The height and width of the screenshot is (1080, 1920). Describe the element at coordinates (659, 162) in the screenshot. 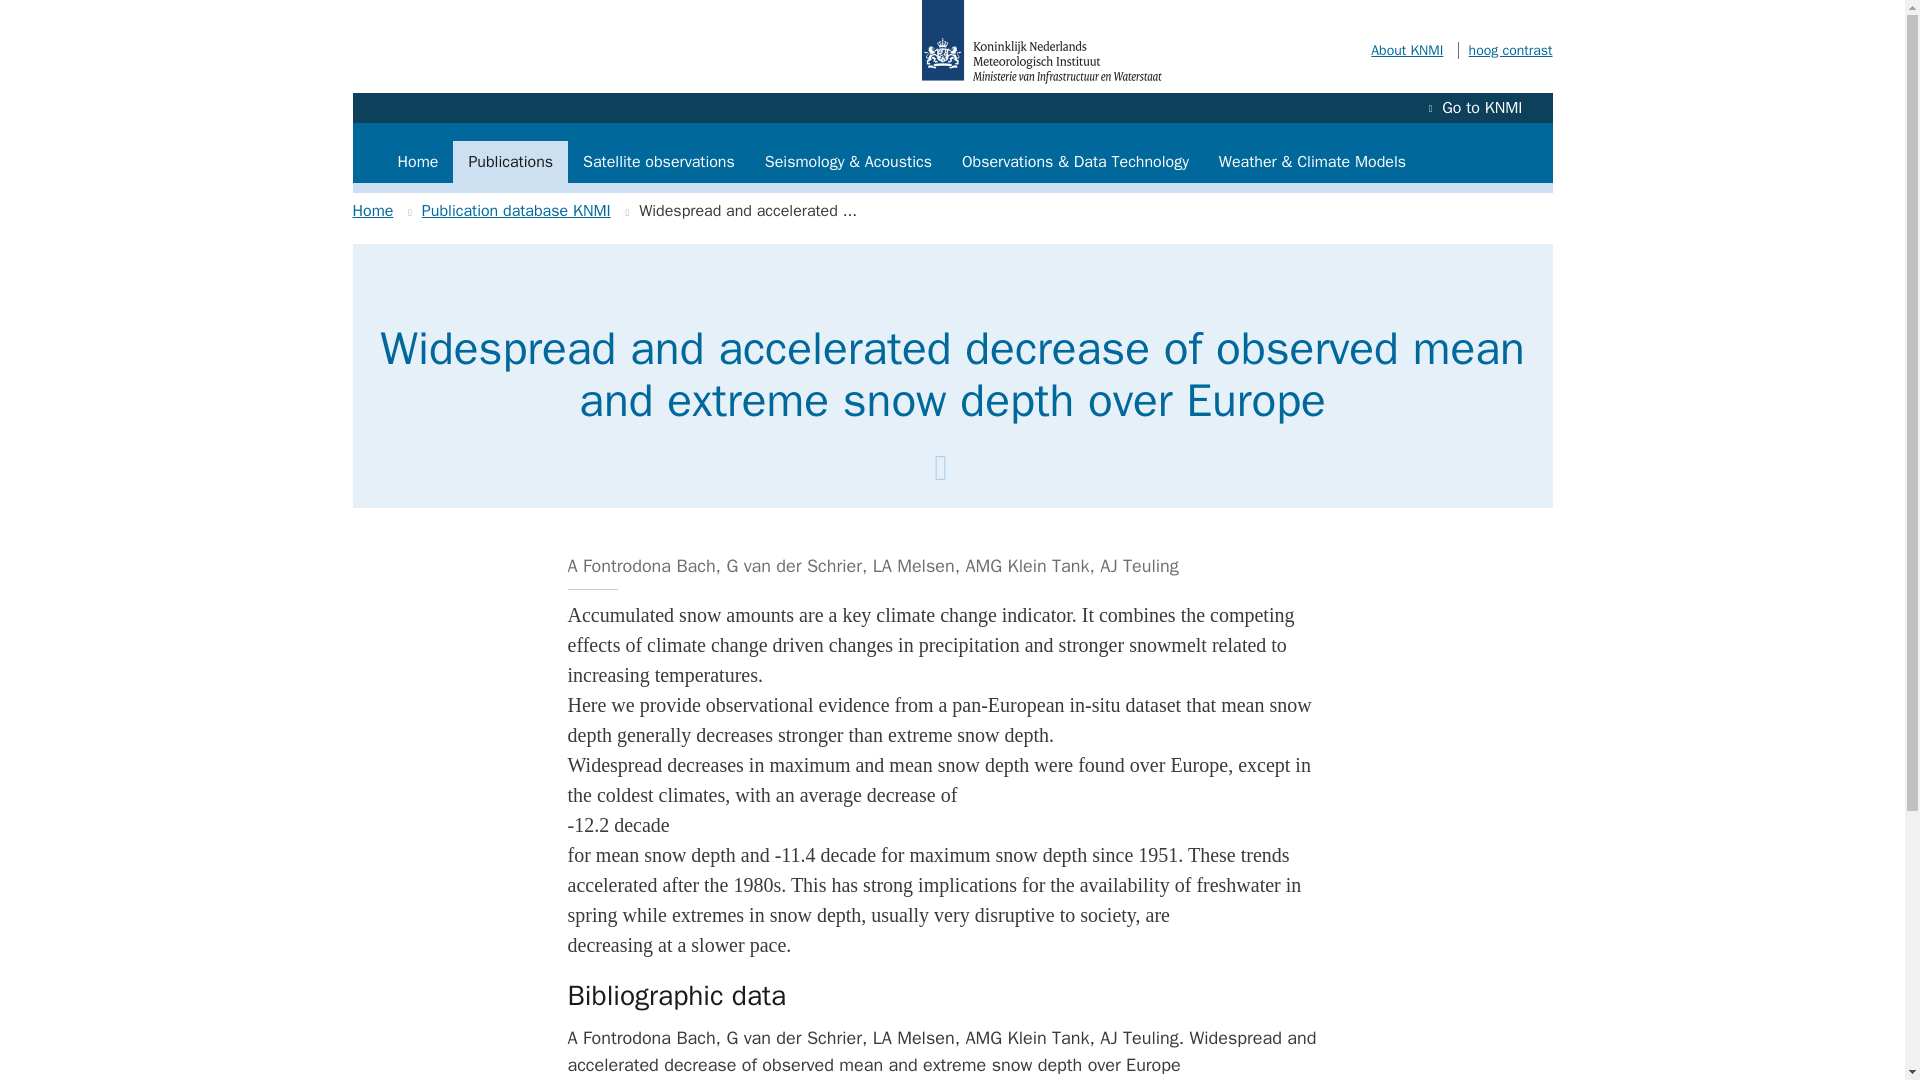

I see `Satellite observations` at that location.